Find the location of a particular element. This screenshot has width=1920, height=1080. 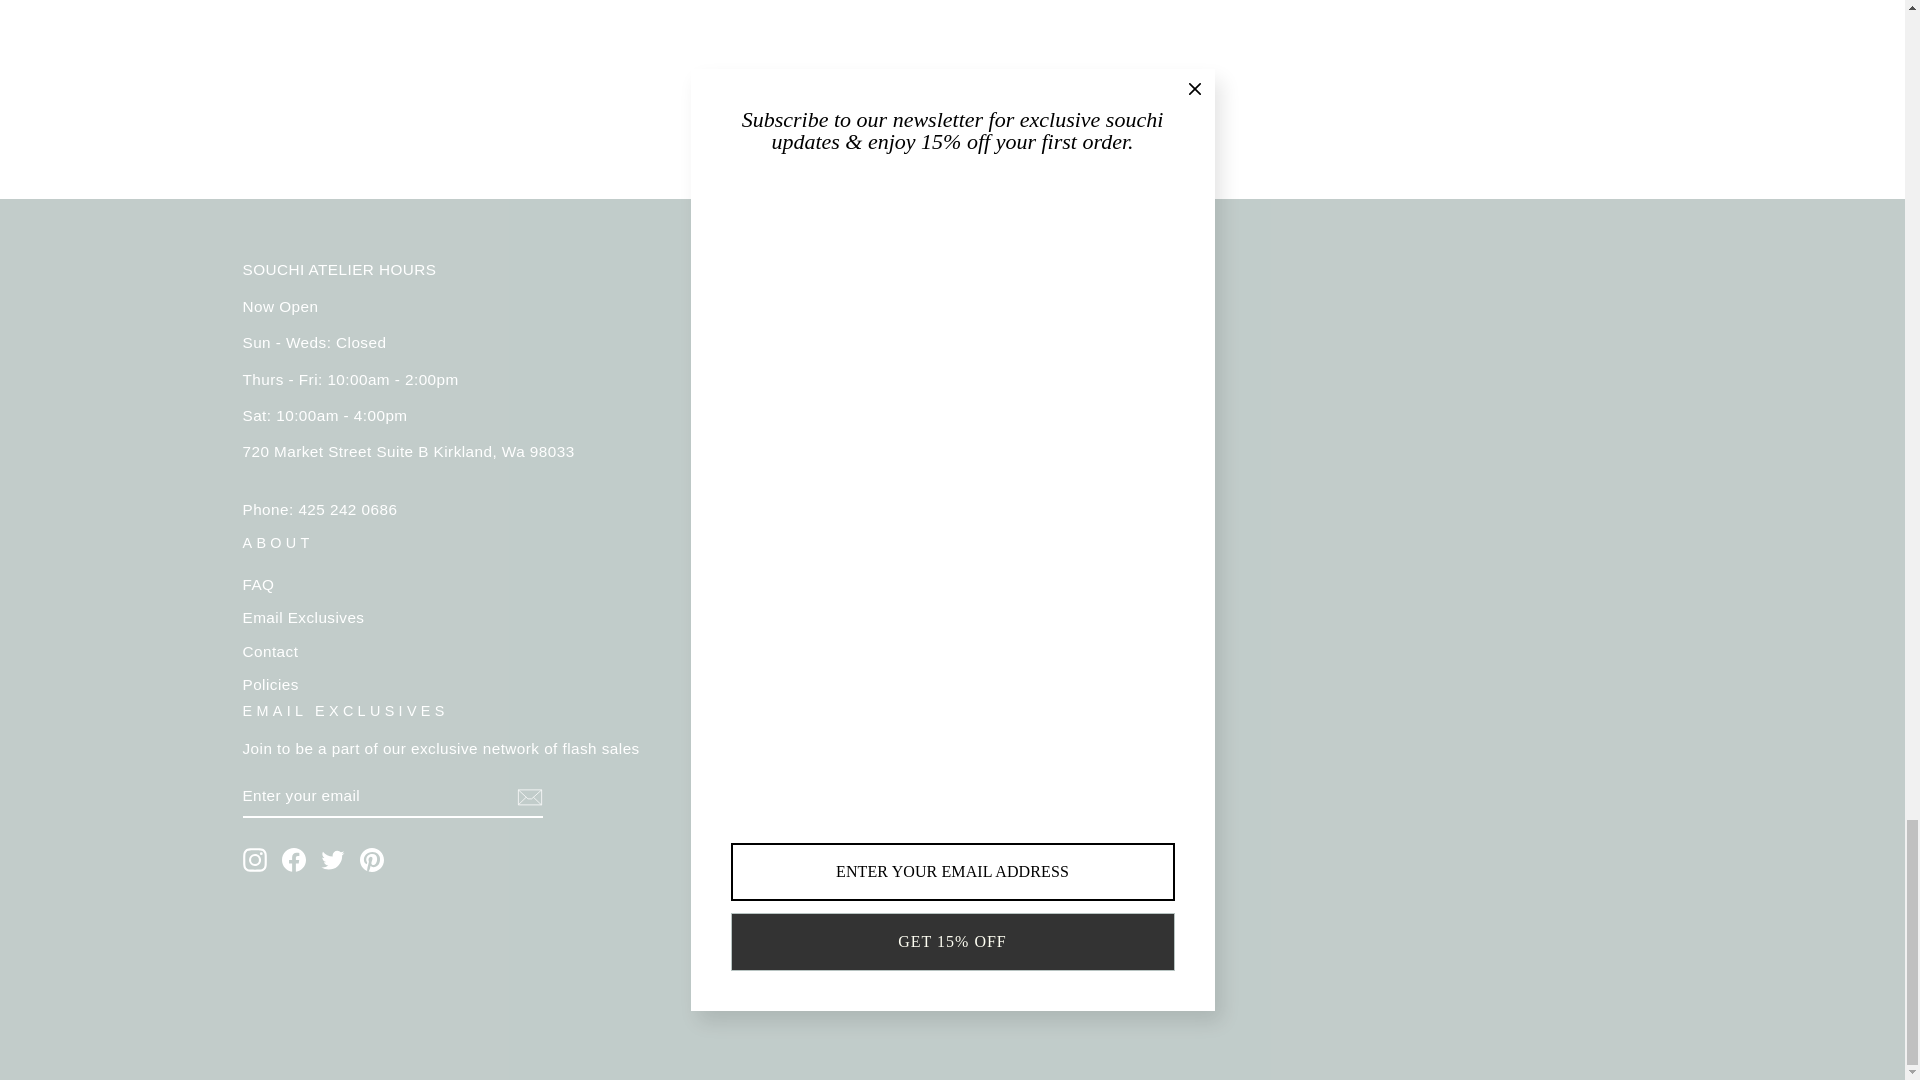

twitter is located at coordinates (332, 859).